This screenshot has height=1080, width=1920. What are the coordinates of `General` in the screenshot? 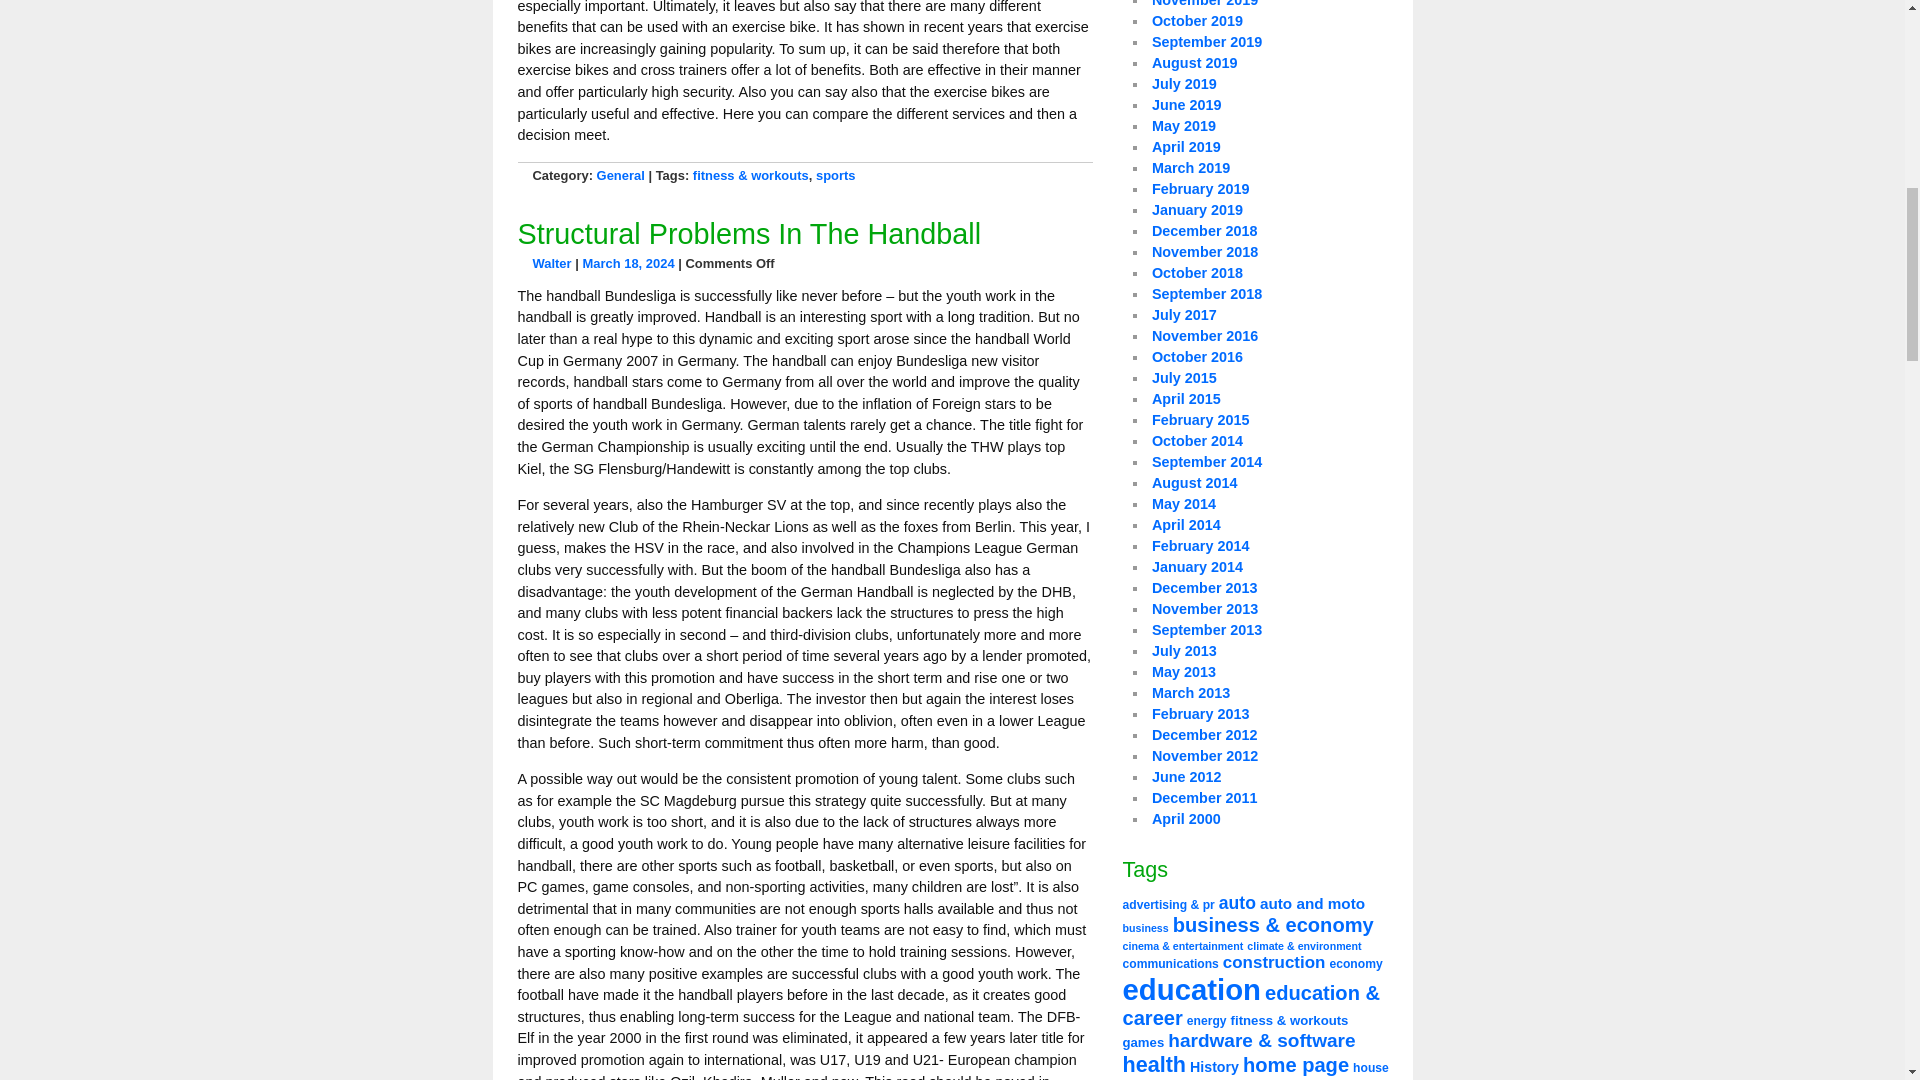 It's located at (621, 175).